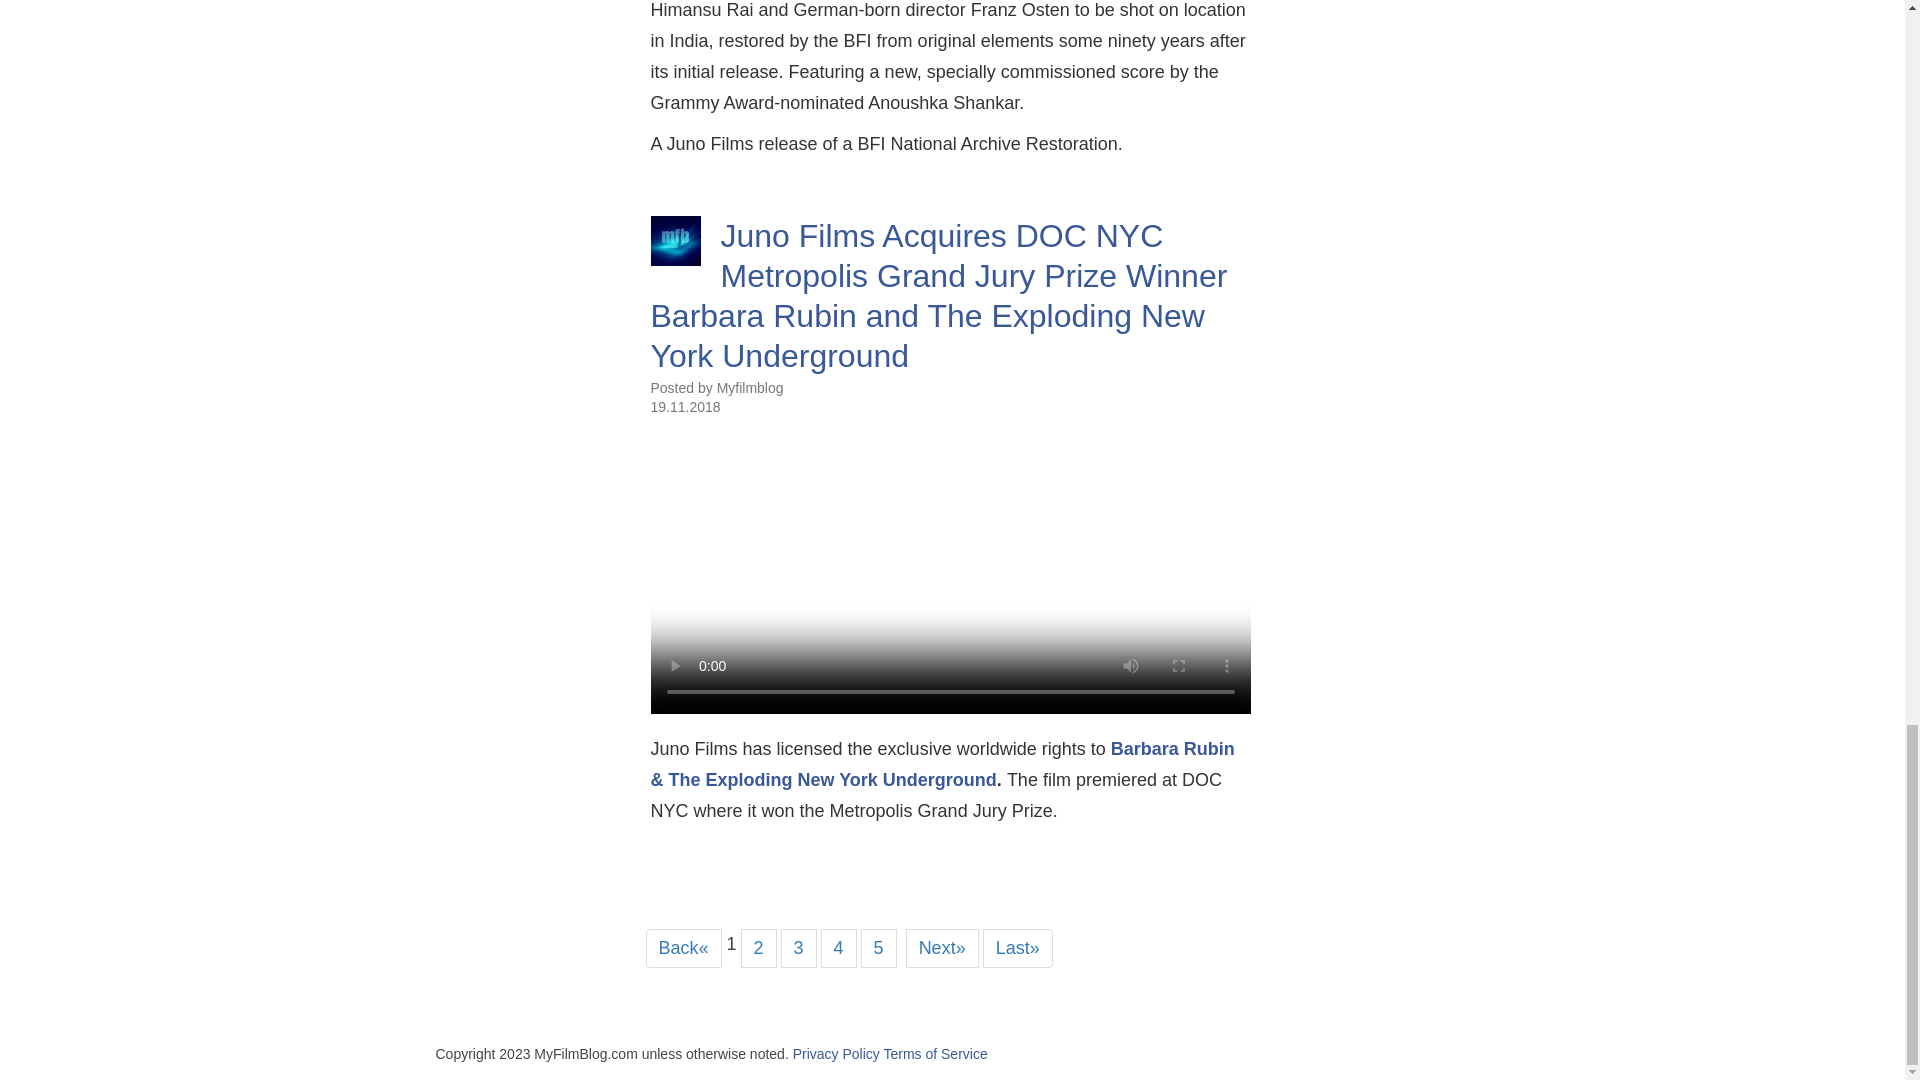 The image size is (1920, 1080). What do you see at coordinates (934, 1054) in the screenshot?
I see `Terms of Service` at bounding box center [934, 1054].